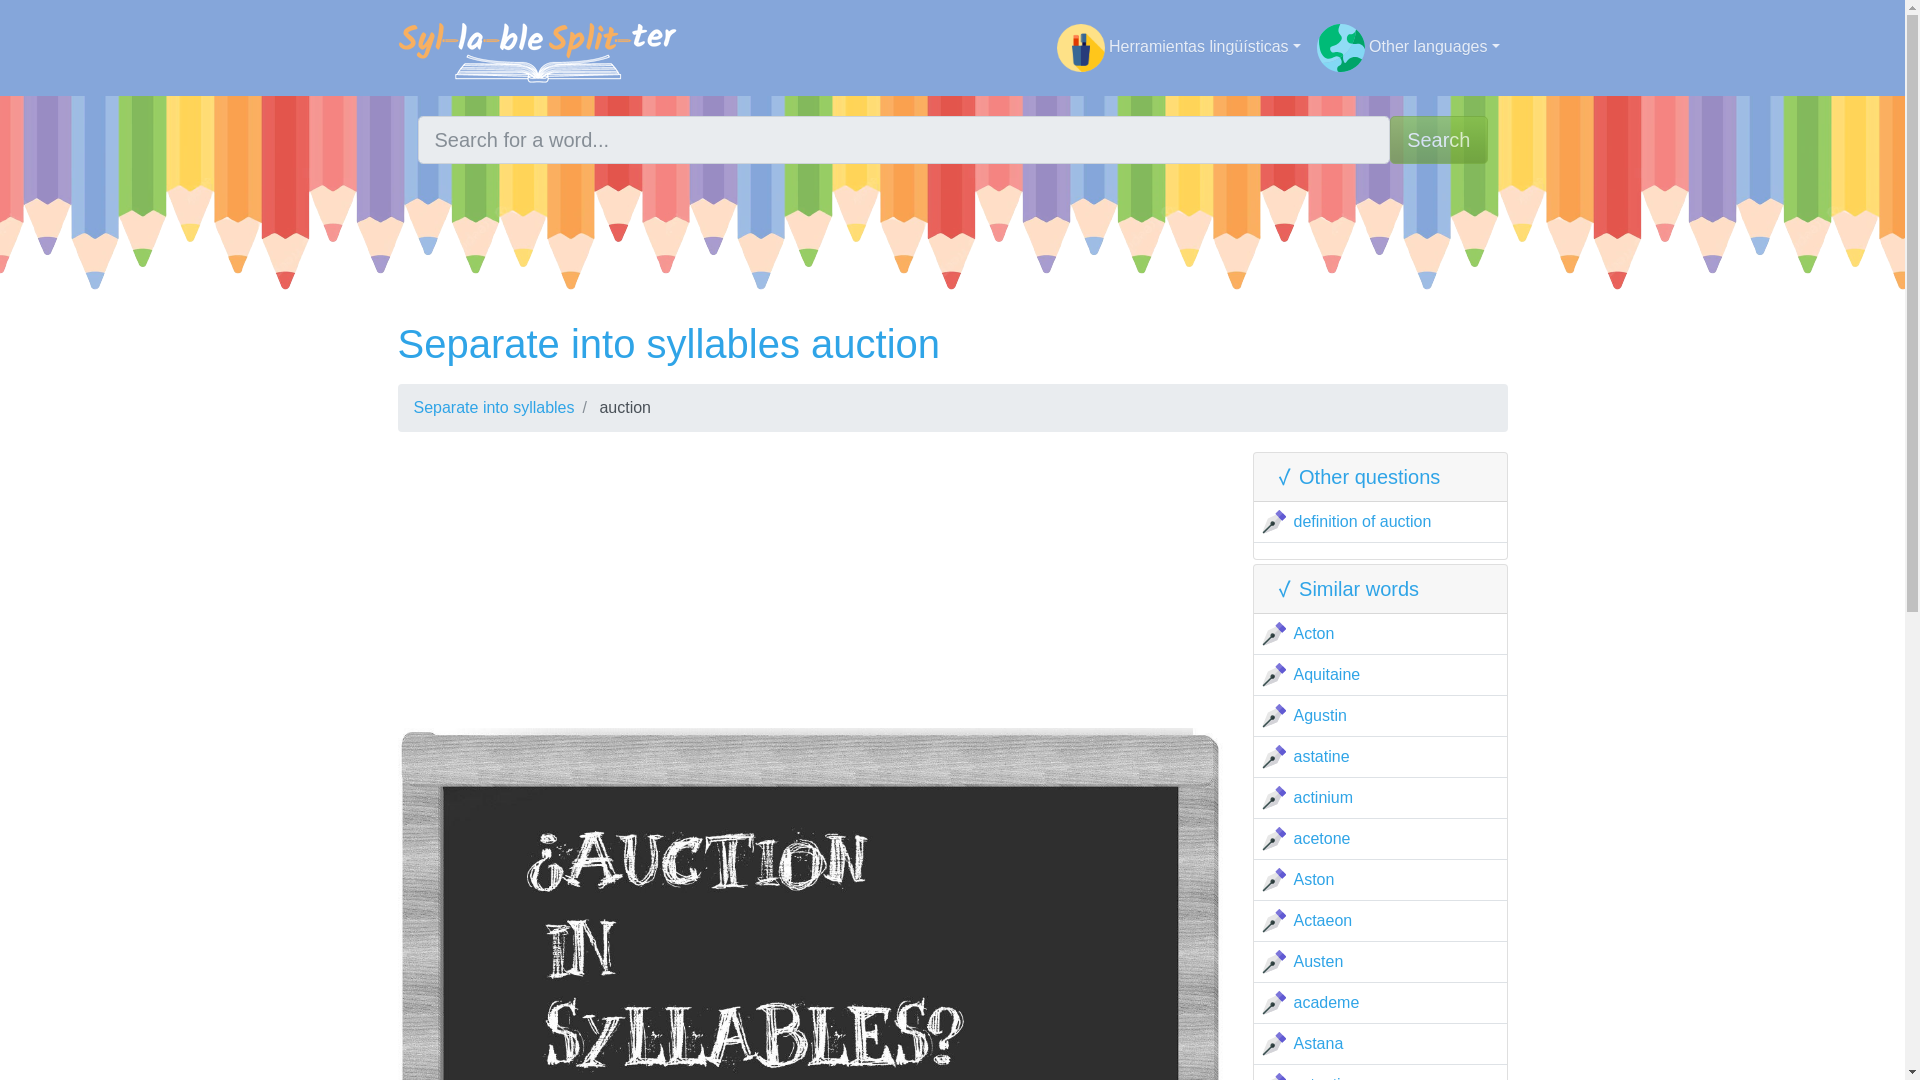 The width and height of the screenshot is (1920, 1080). Describe the element at coordinates (1319, 1042) in the screenshot. I see `Astana` at that location.